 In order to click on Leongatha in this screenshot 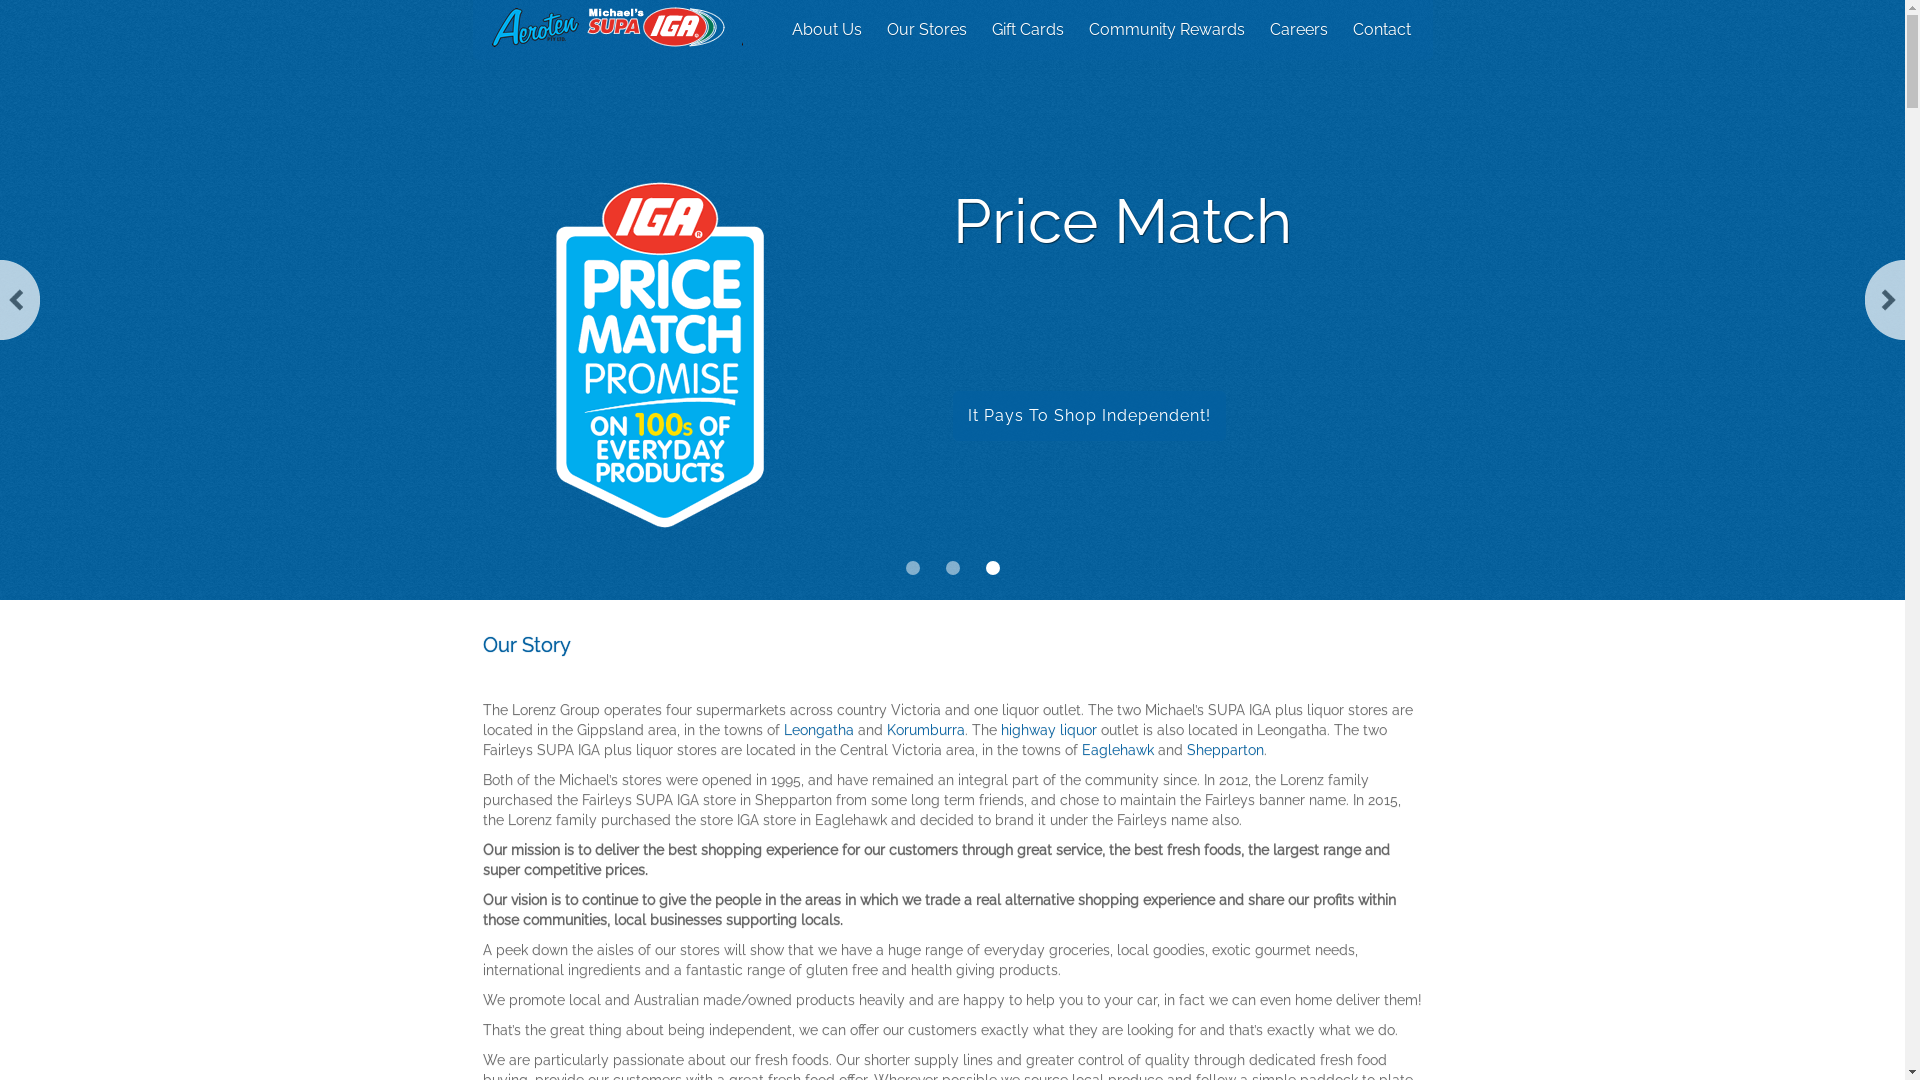, I will do `click(819, 730)`.